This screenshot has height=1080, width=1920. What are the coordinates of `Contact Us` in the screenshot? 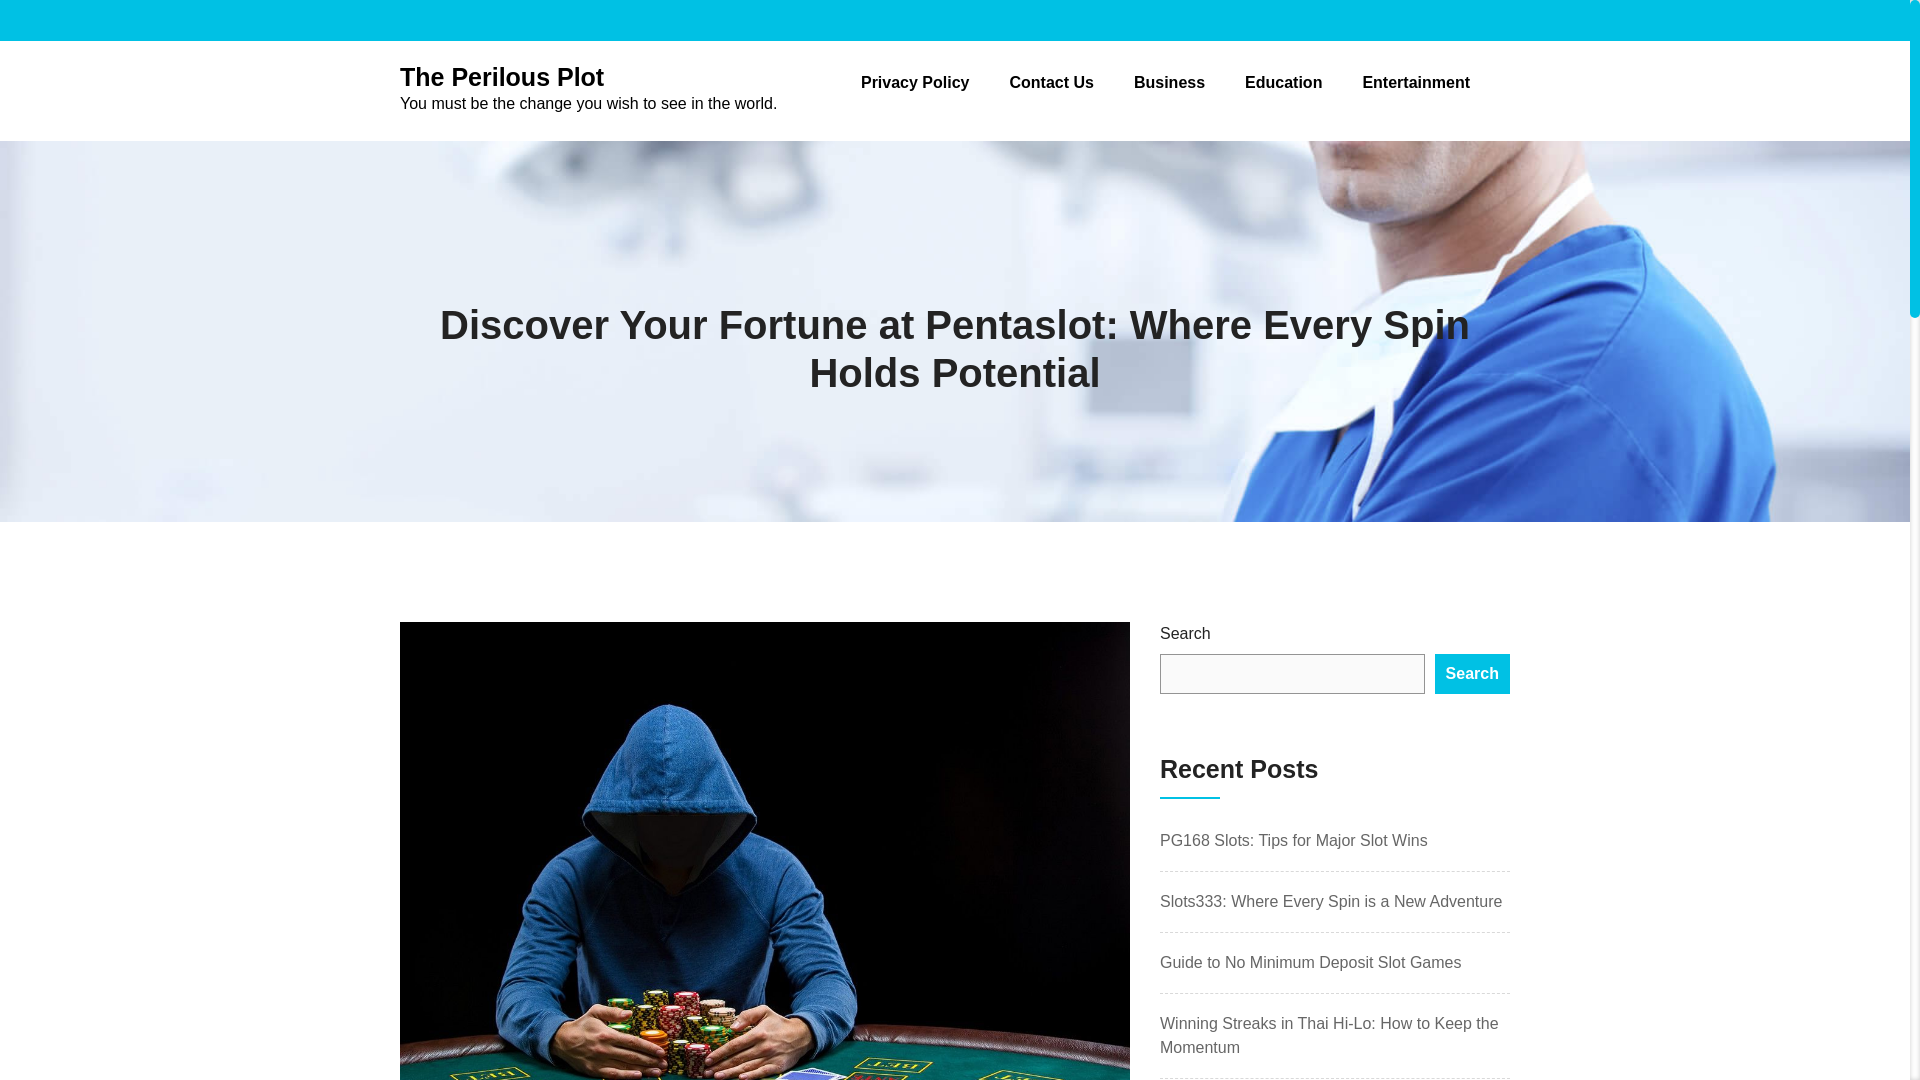 It's located at (1050, 82).